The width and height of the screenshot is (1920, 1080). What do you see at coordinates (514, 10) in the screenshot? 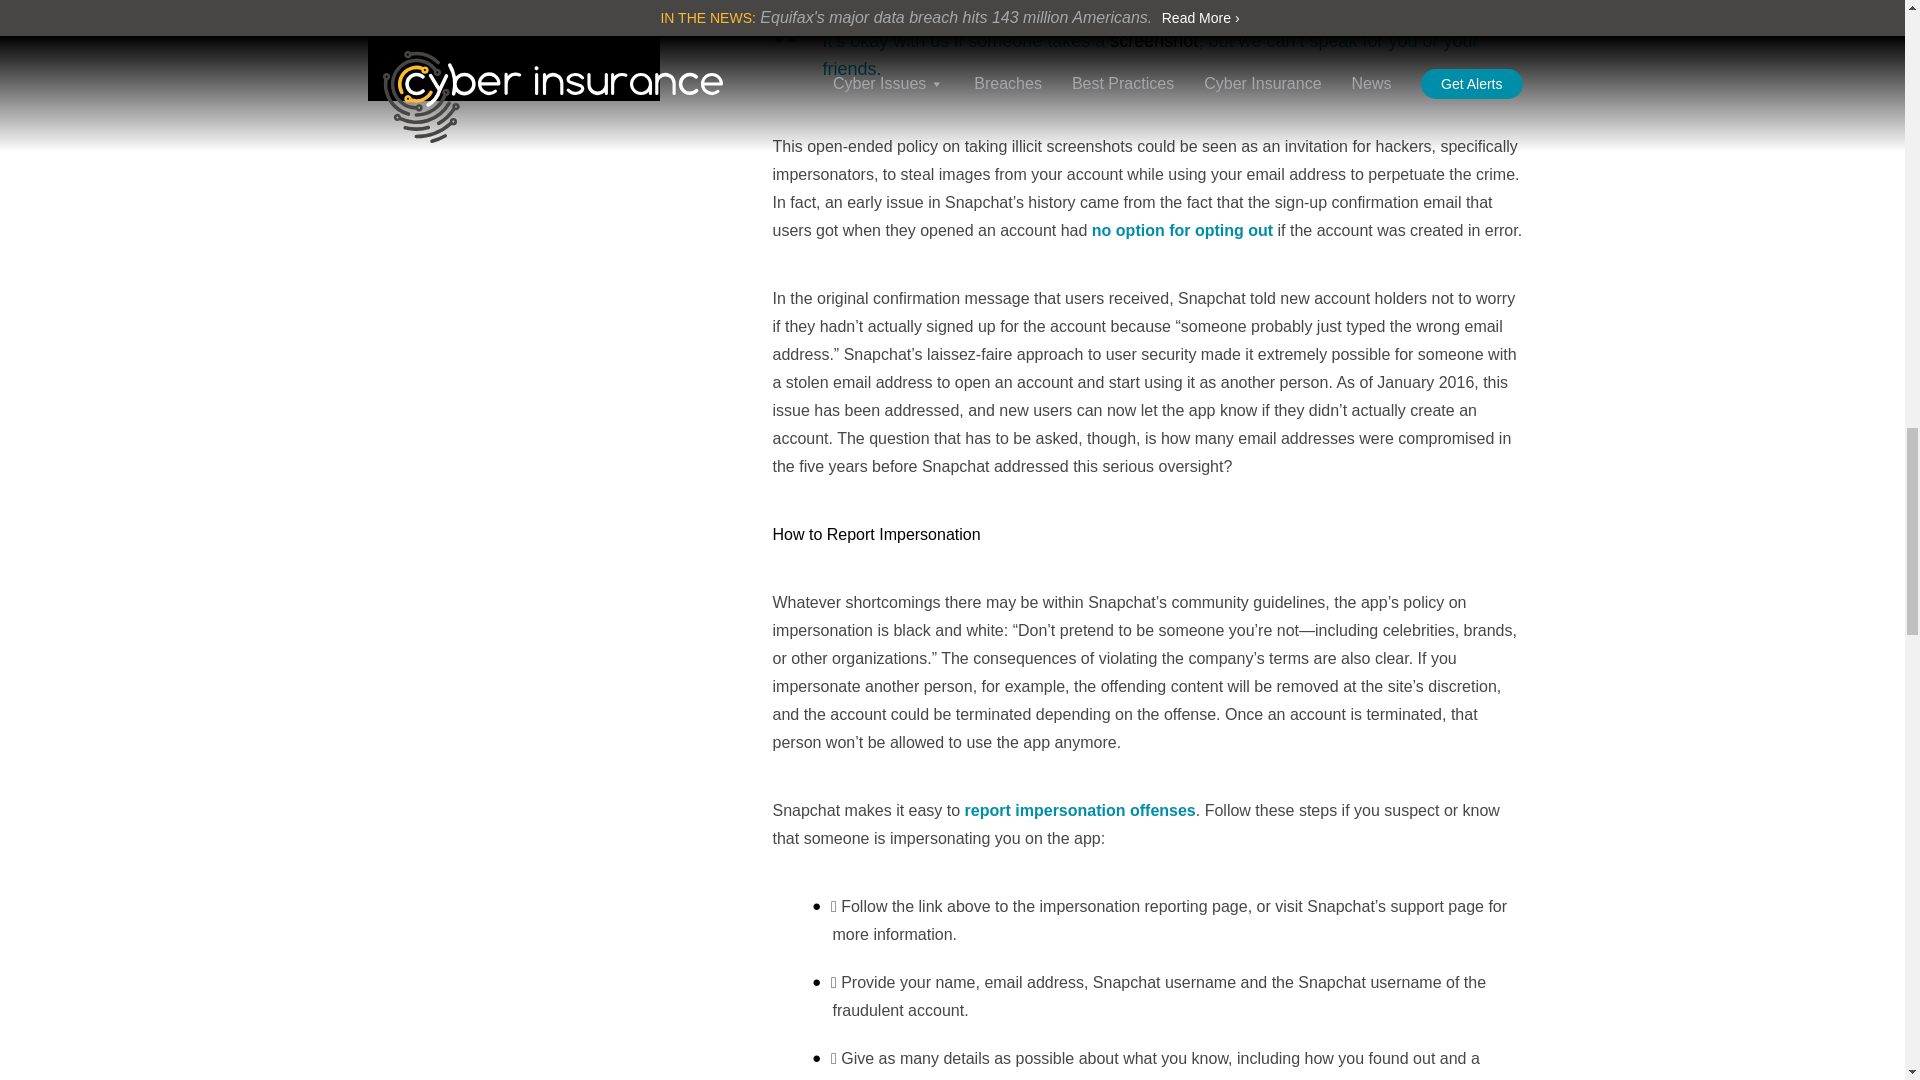
I see `Facebook Hacking` at bounding box center [514, 10].